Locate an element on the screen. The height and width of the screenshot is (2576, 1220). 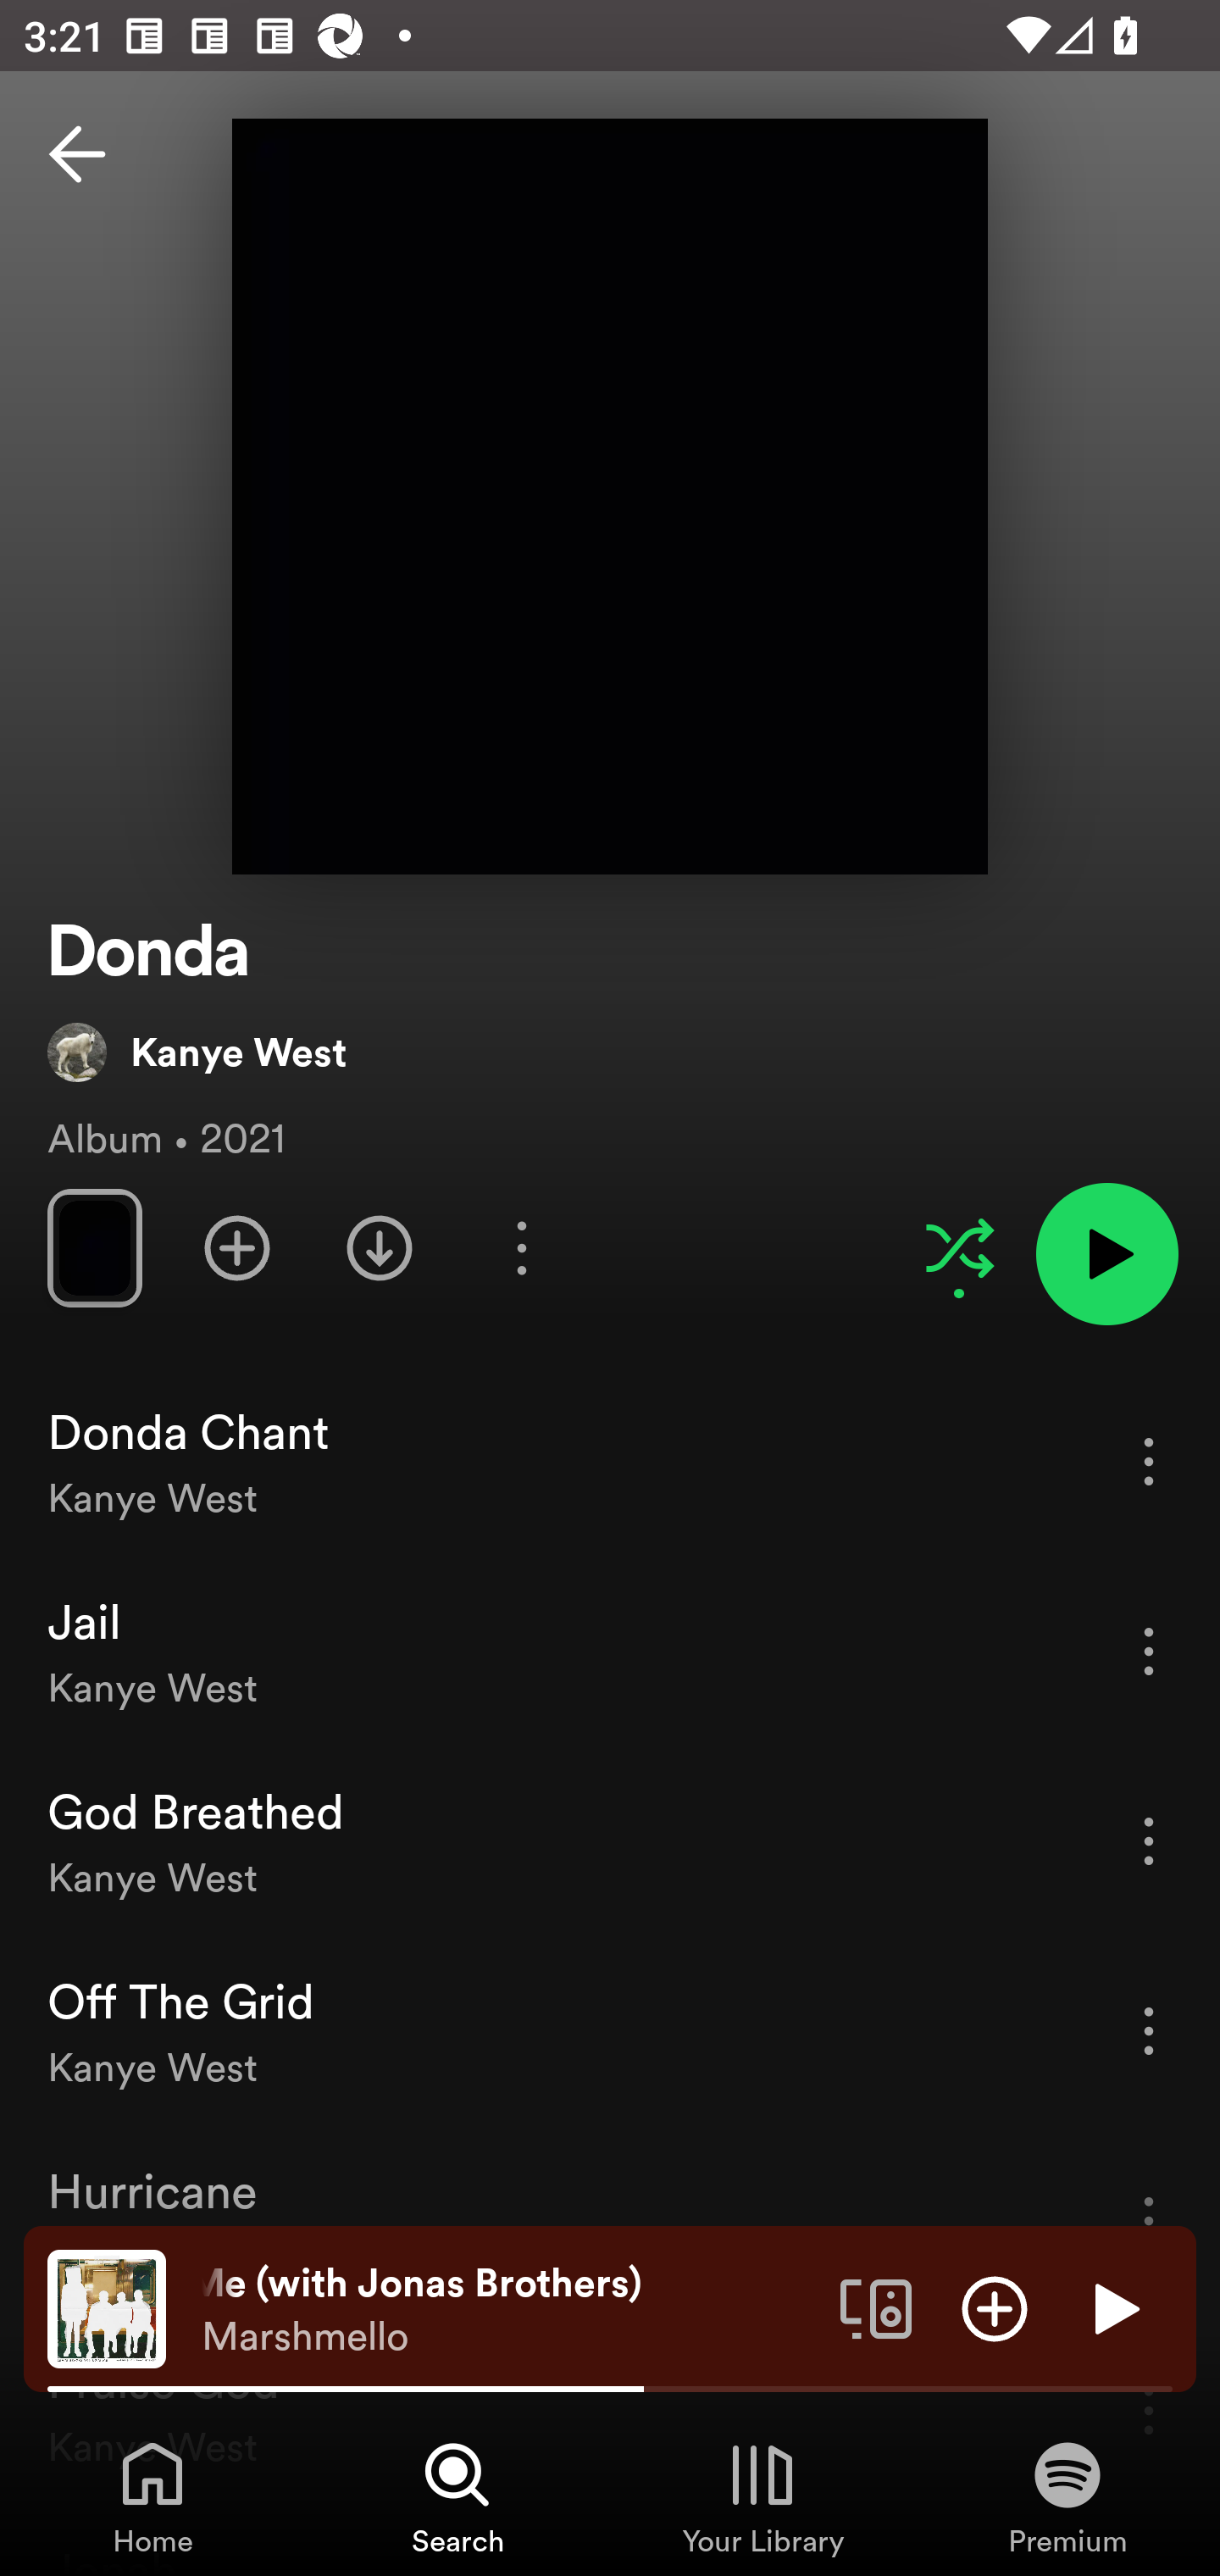
Kanye West is located at coordinates (197, 1052).